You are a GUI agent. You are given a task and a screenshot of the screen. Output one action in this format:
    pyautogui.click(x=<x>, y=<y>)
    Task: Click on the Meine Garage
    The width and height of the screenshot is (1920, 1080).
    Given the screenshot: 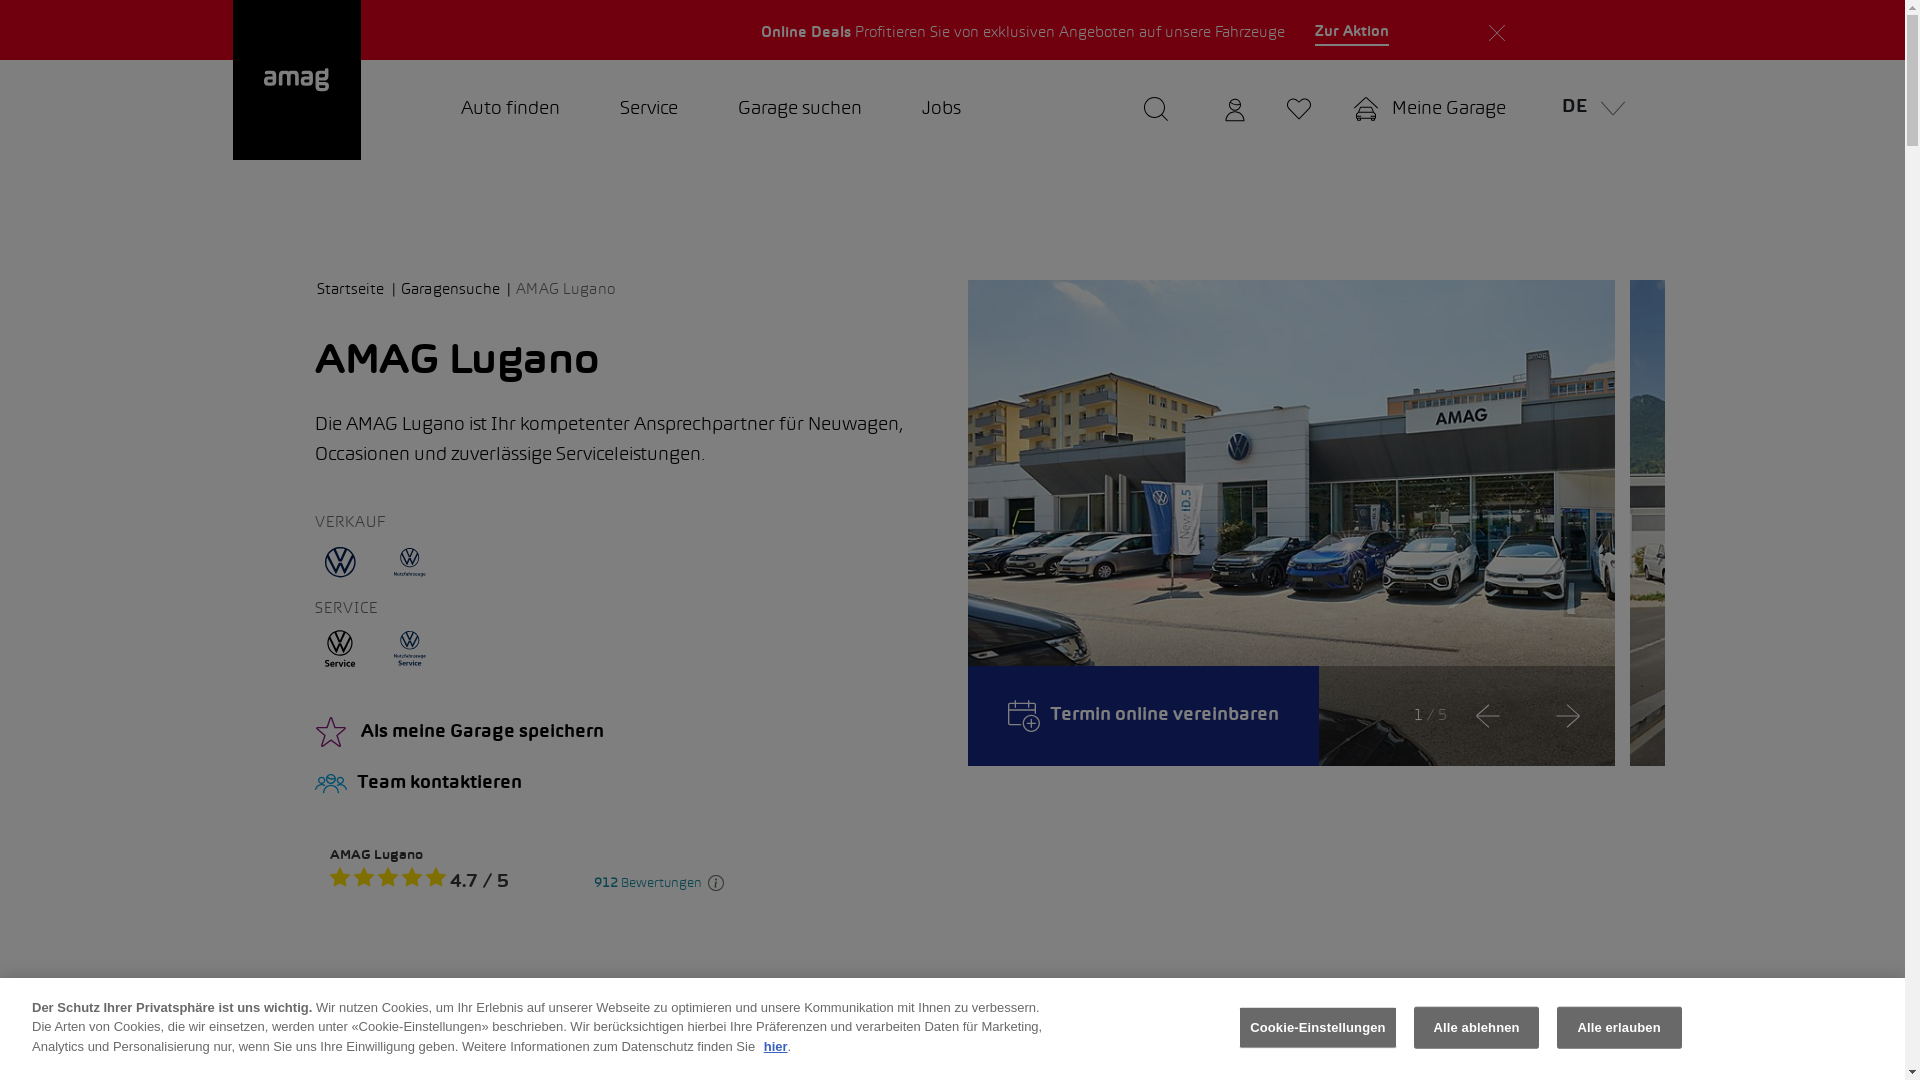 What is the action you would take?
    pyautogui.click(x=1429, y=110)
    